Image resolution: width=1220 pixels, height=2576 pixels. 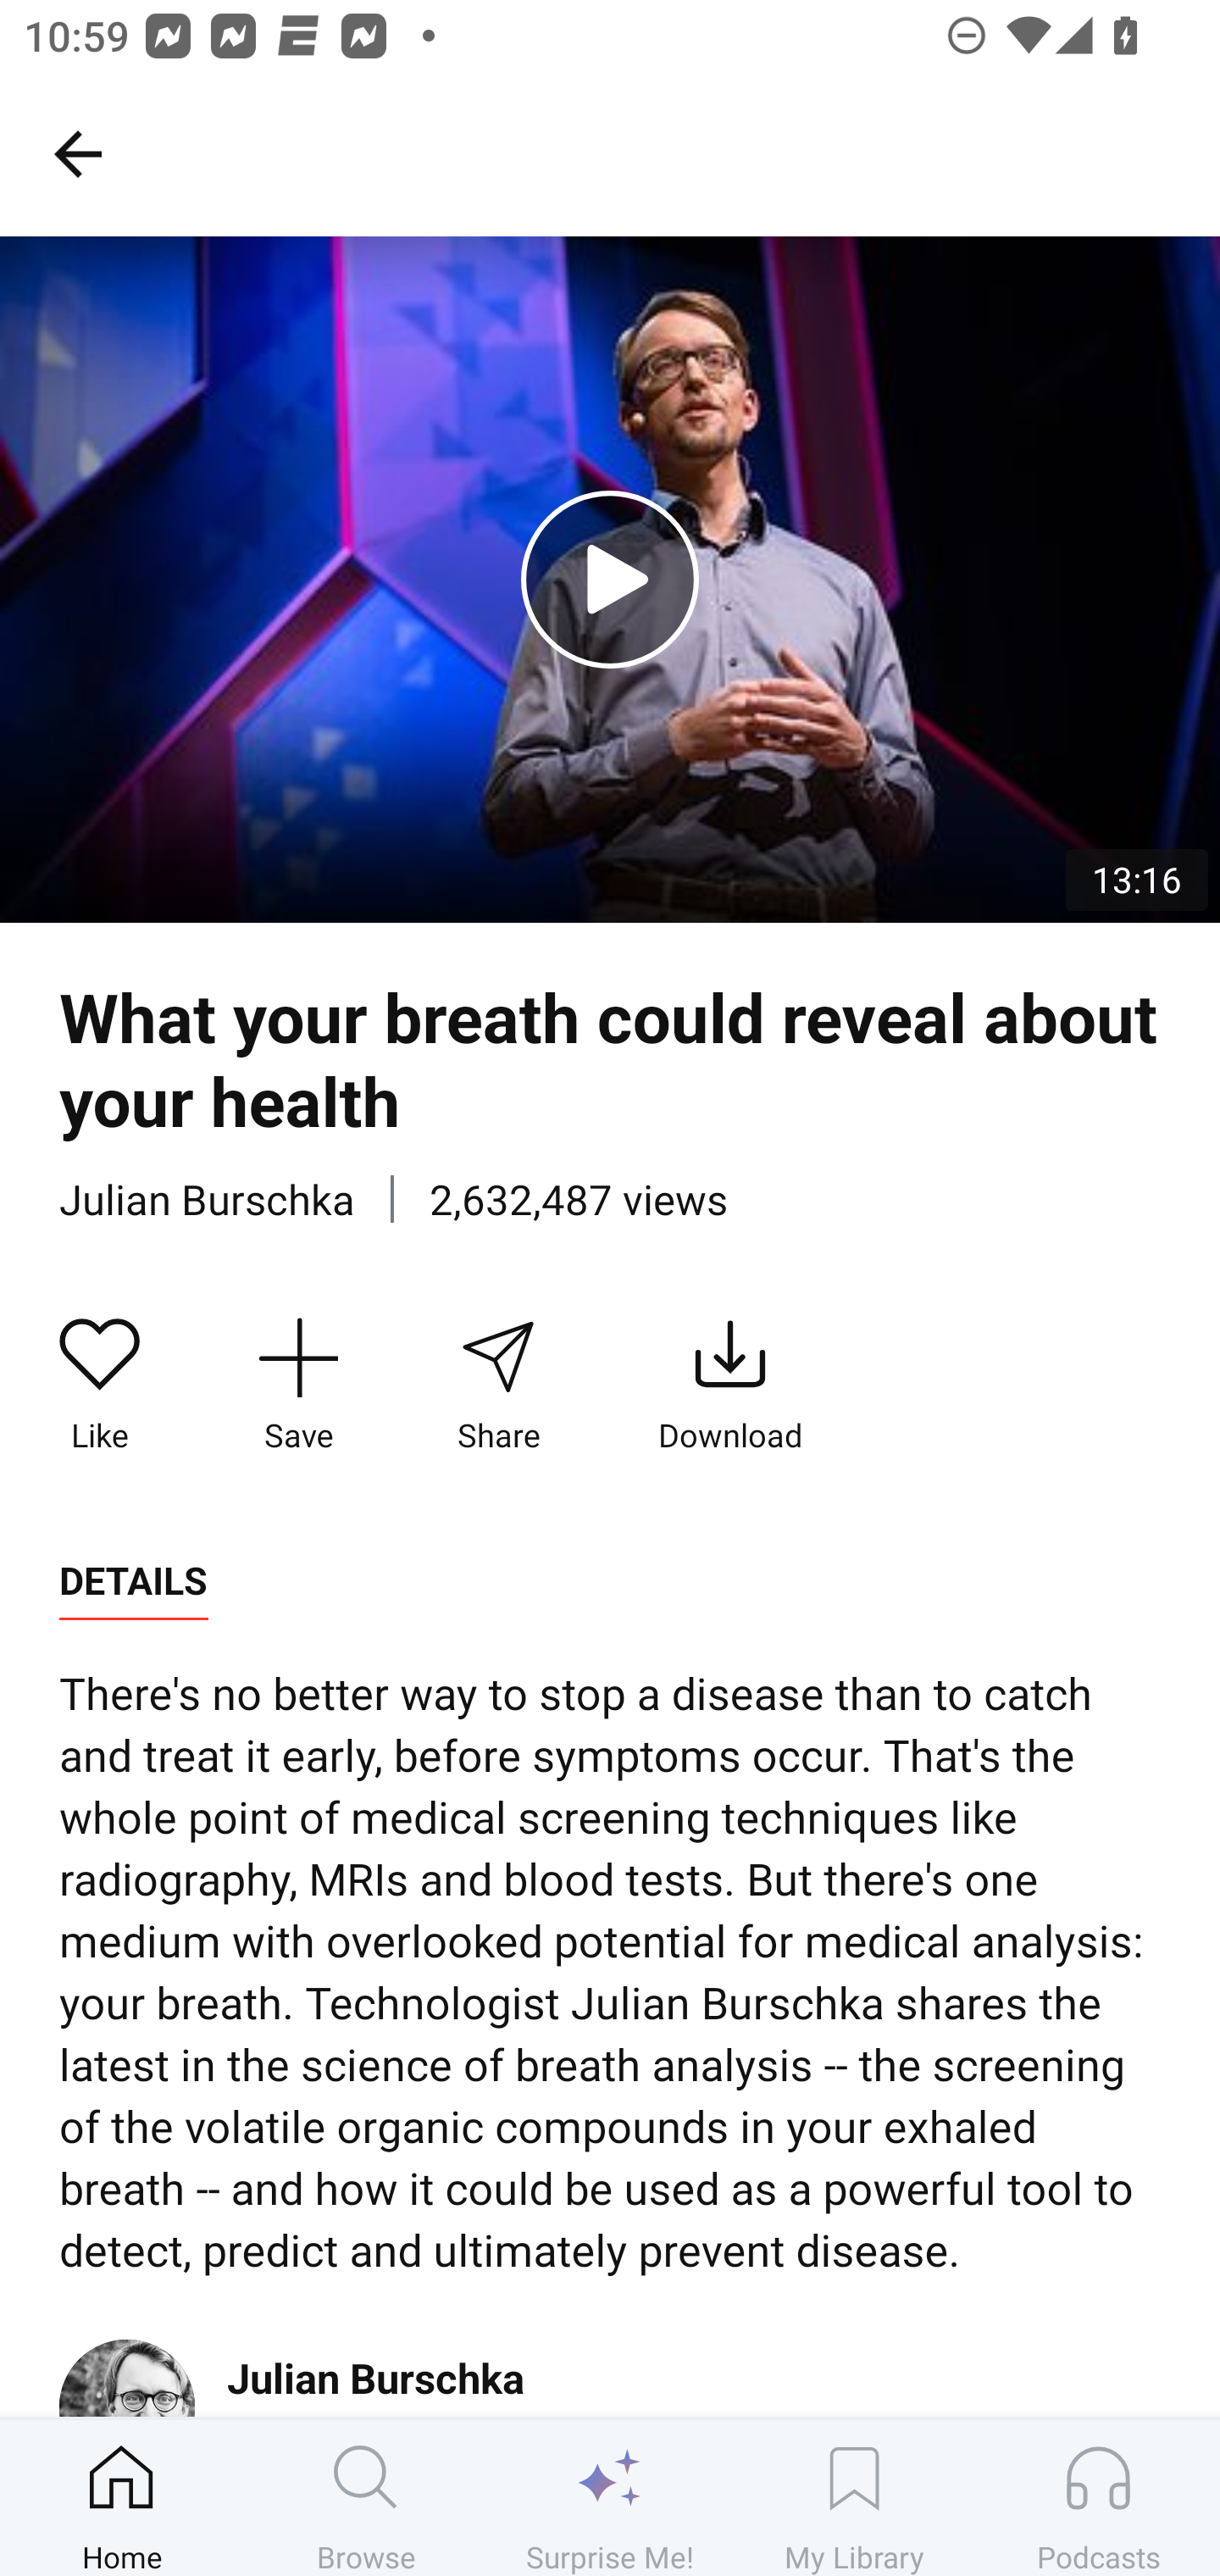 What do you see at coordinates (1098, 2497) in the screenshot?
I see `Podcasts` at bounding box center [1098, 2497].